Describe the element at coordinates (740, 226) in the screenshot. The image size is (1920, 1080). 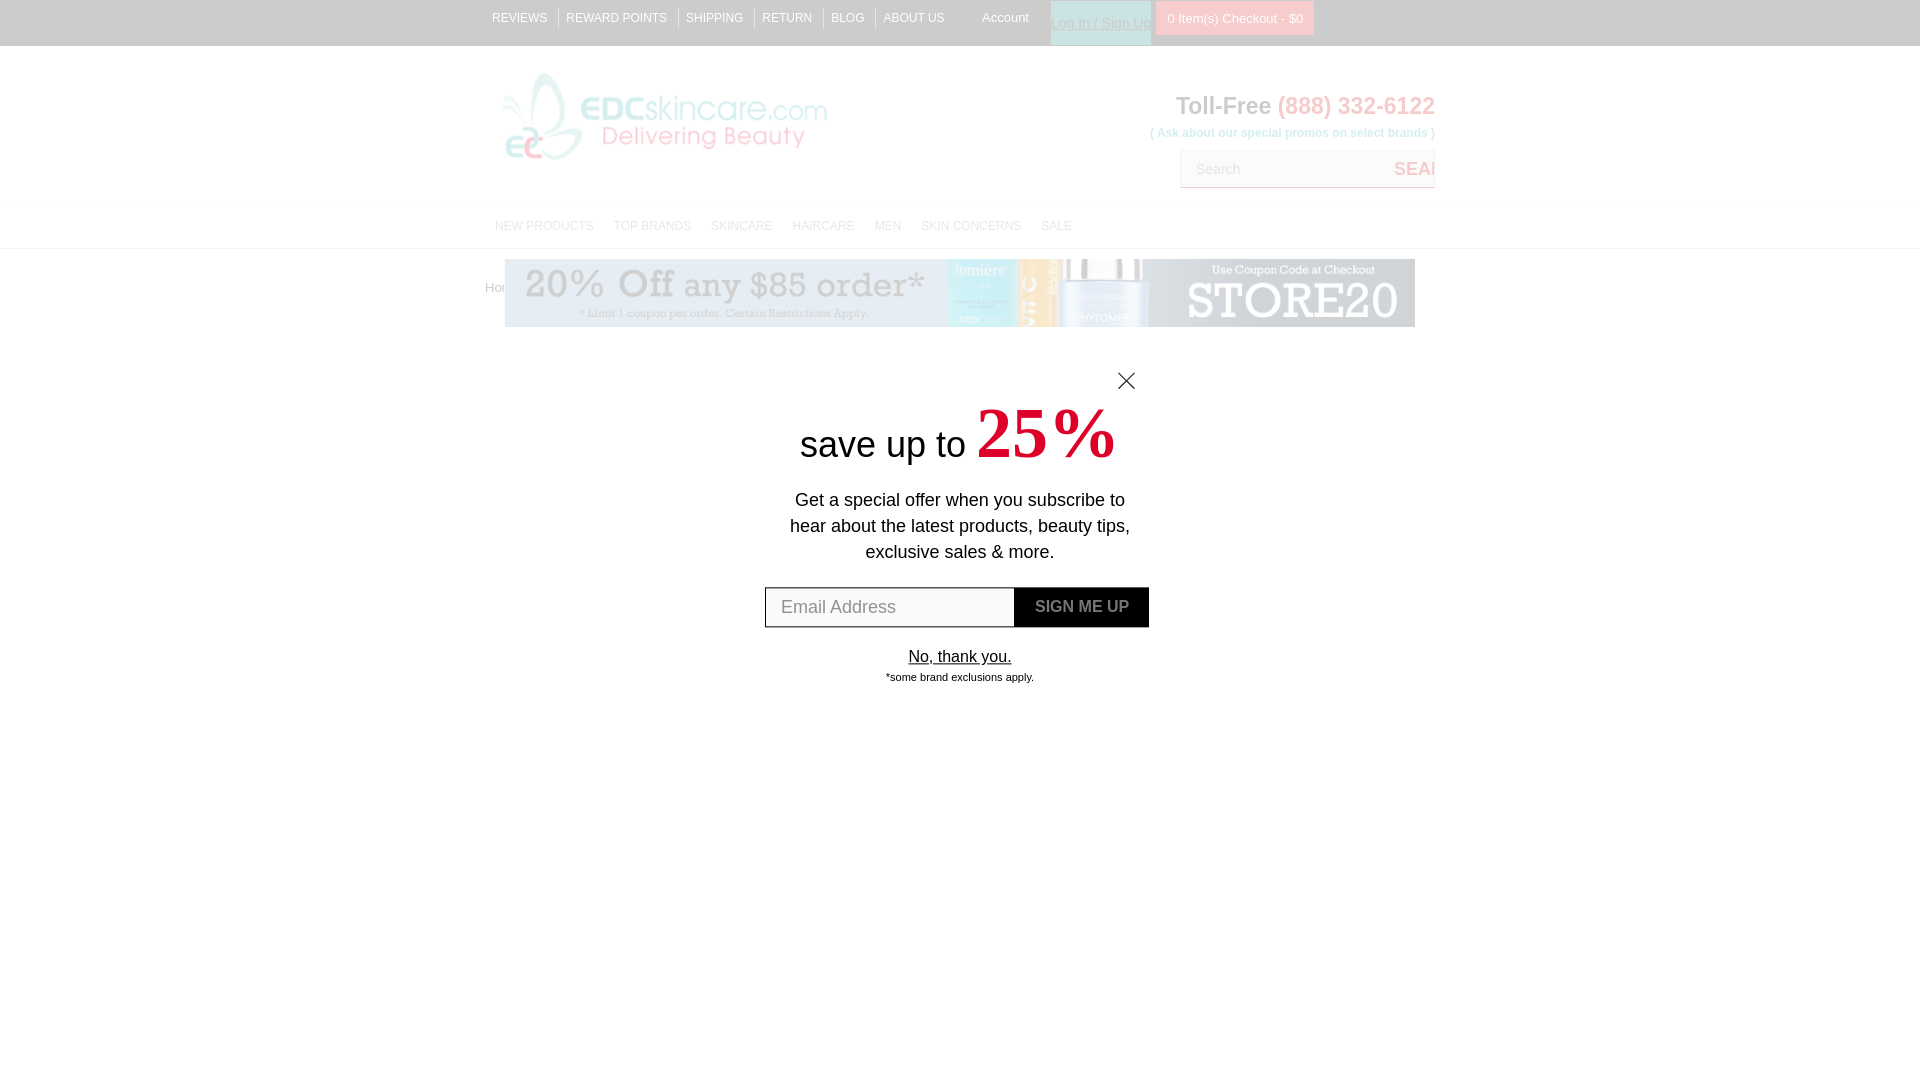
I see `SKINCARE` at that location.